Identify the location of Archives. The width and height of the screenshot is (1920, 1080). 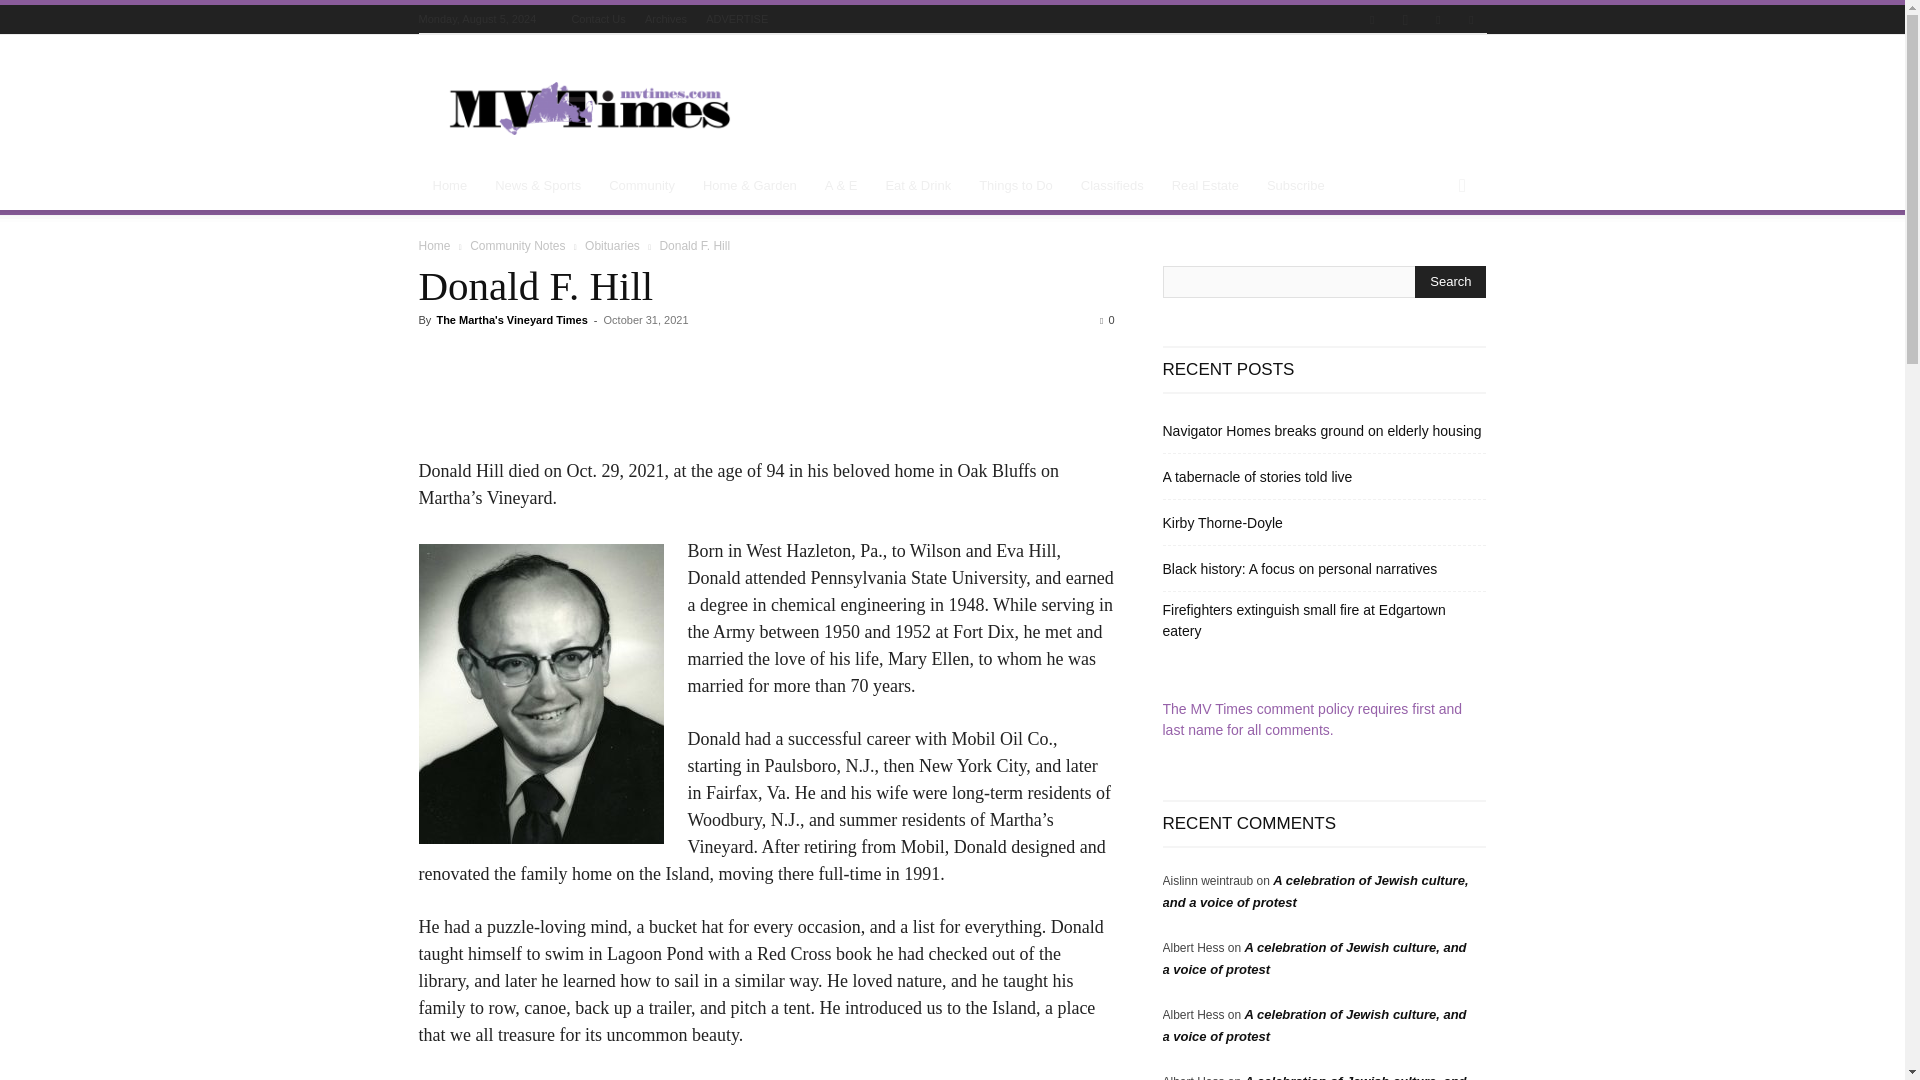
(666, 18).